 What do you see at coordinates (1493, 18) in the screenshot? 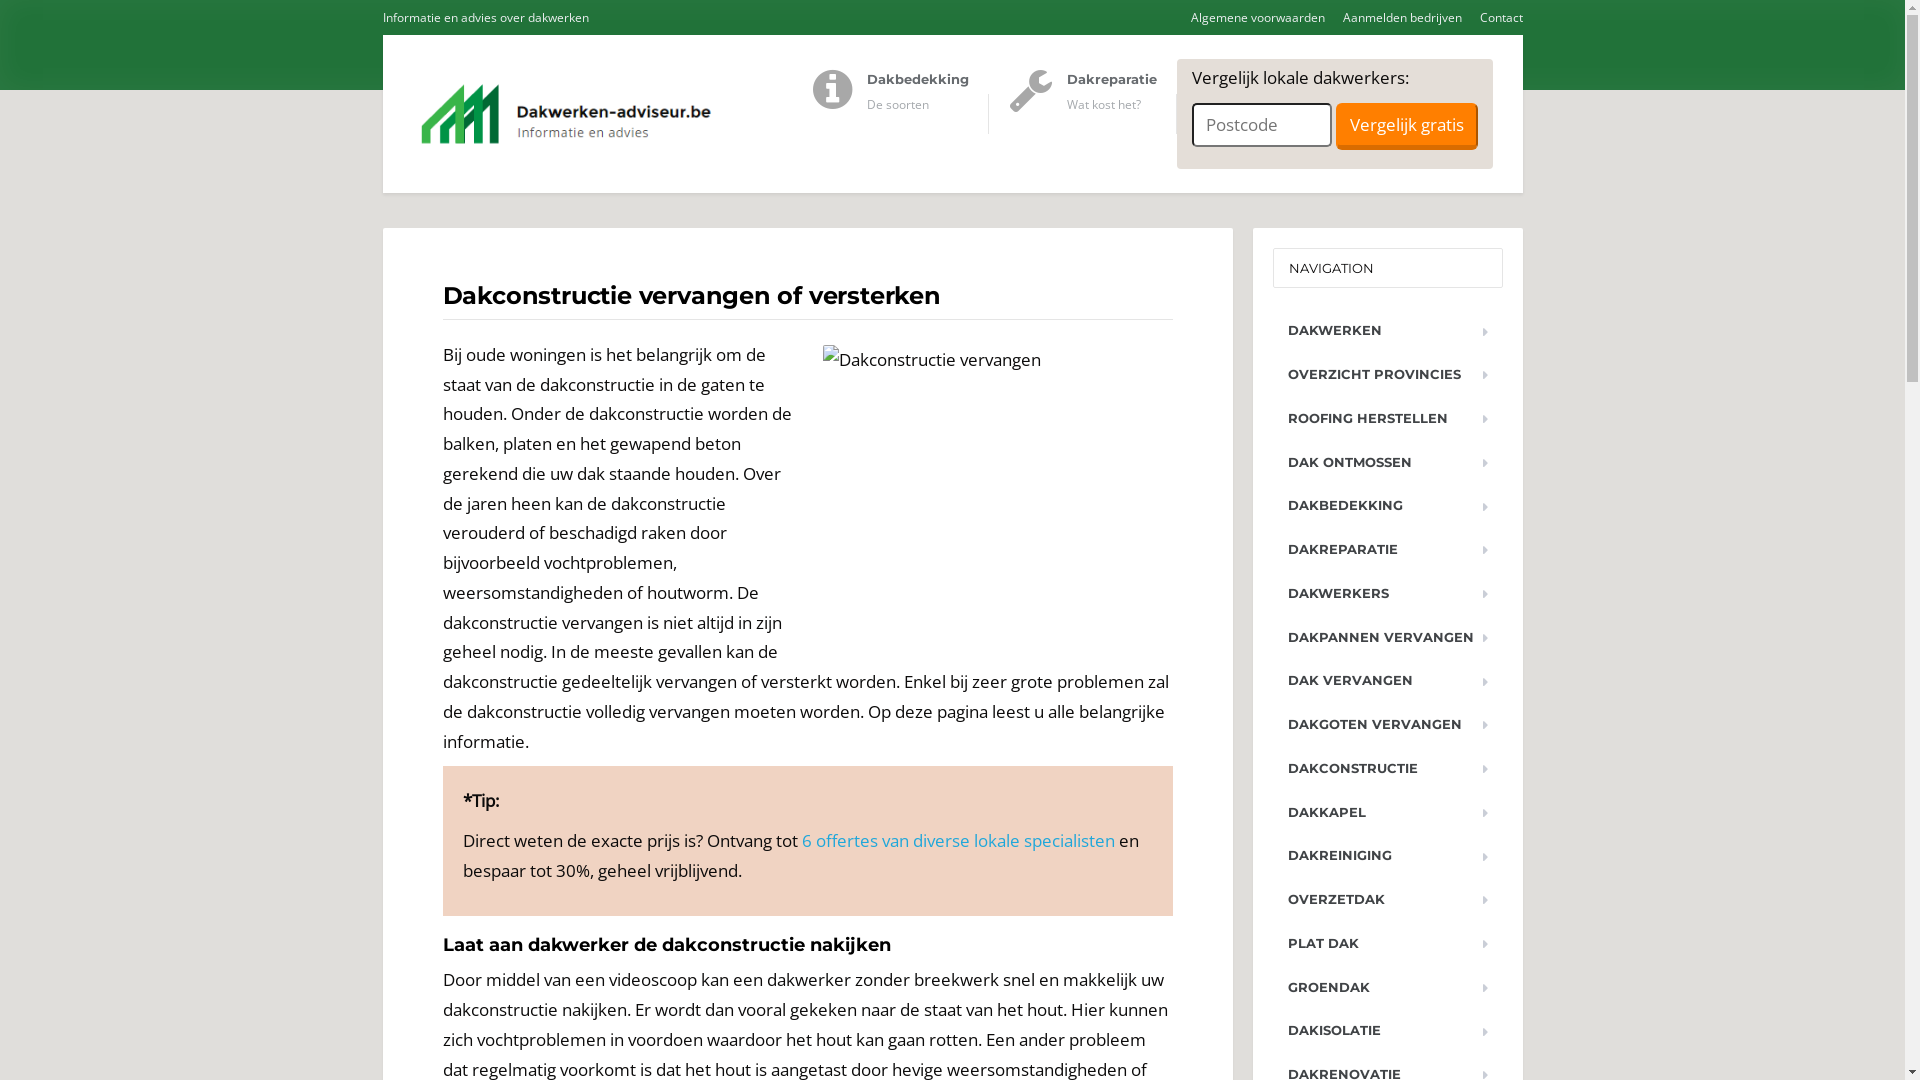
I see `Contact` at bounding box center [1493, 18].